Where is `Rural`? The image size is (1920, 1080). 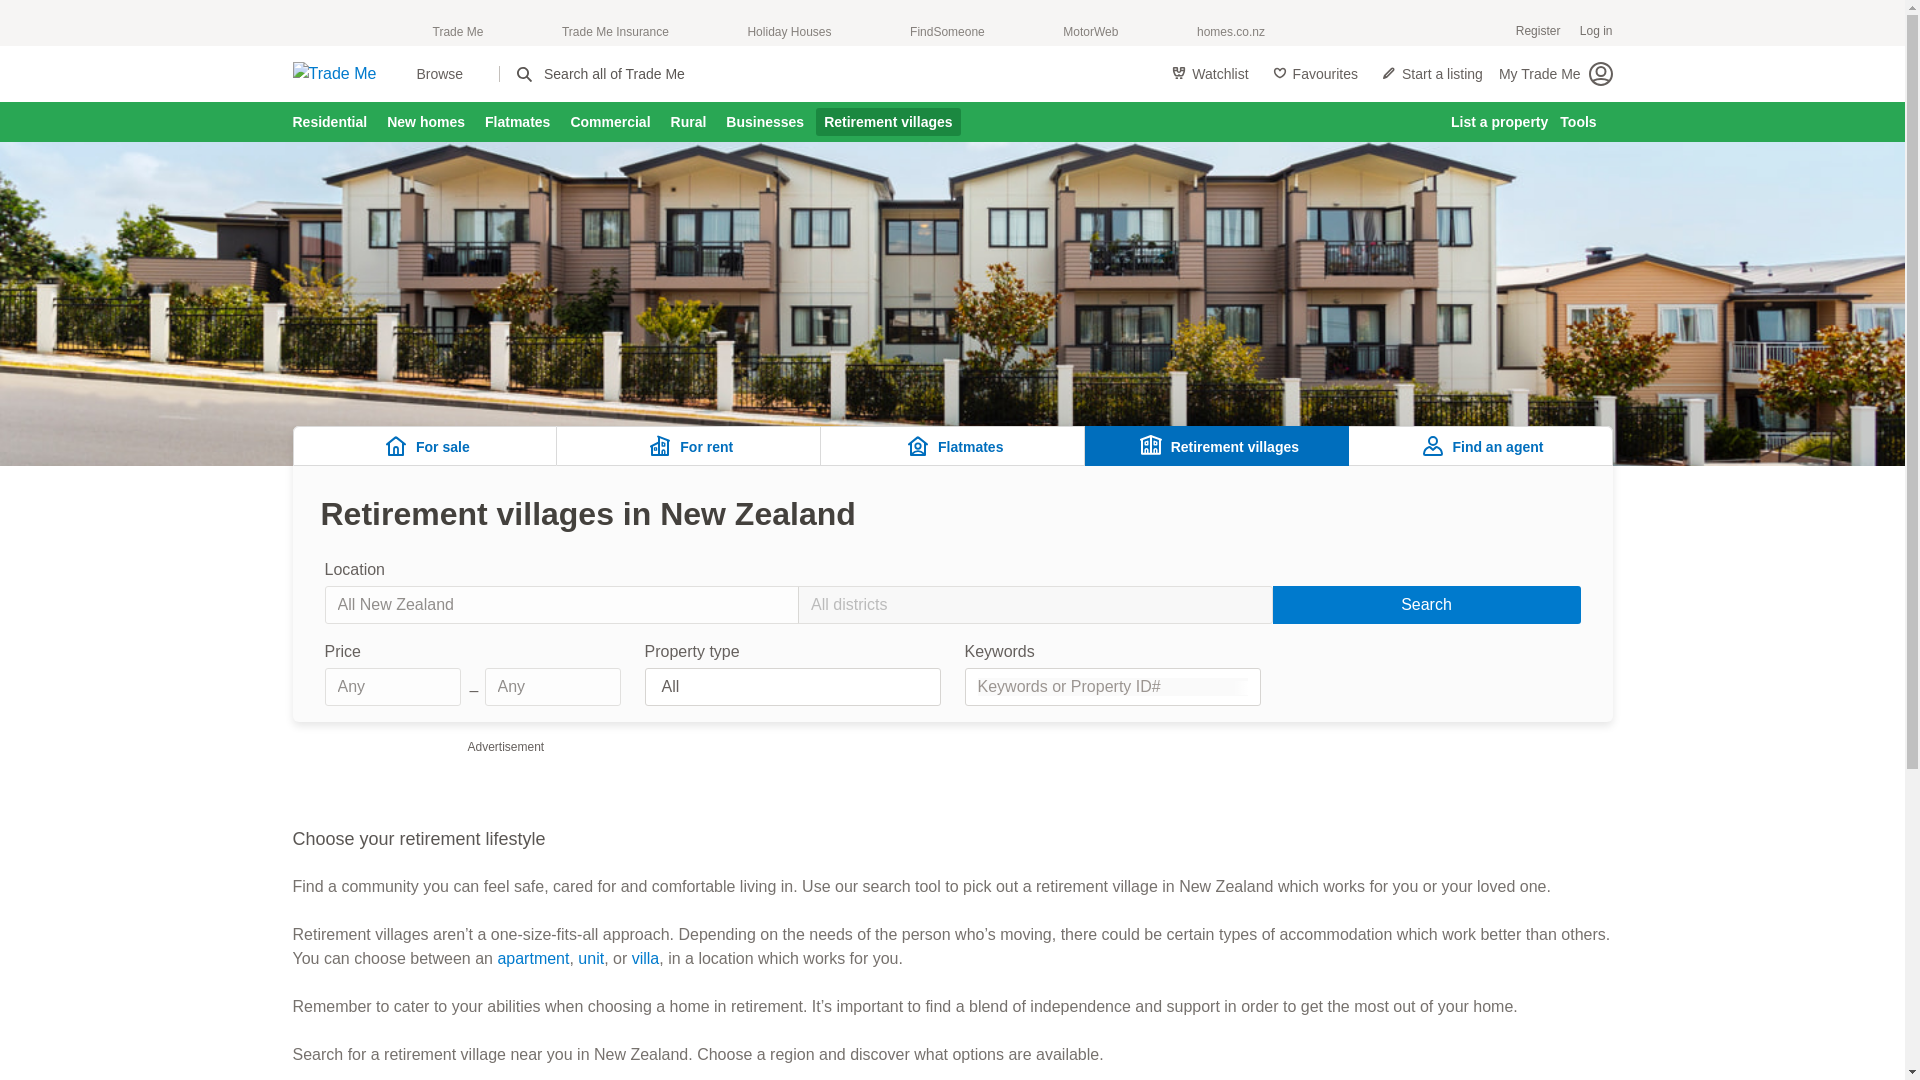
Rural is located at coordinates (688, 122).